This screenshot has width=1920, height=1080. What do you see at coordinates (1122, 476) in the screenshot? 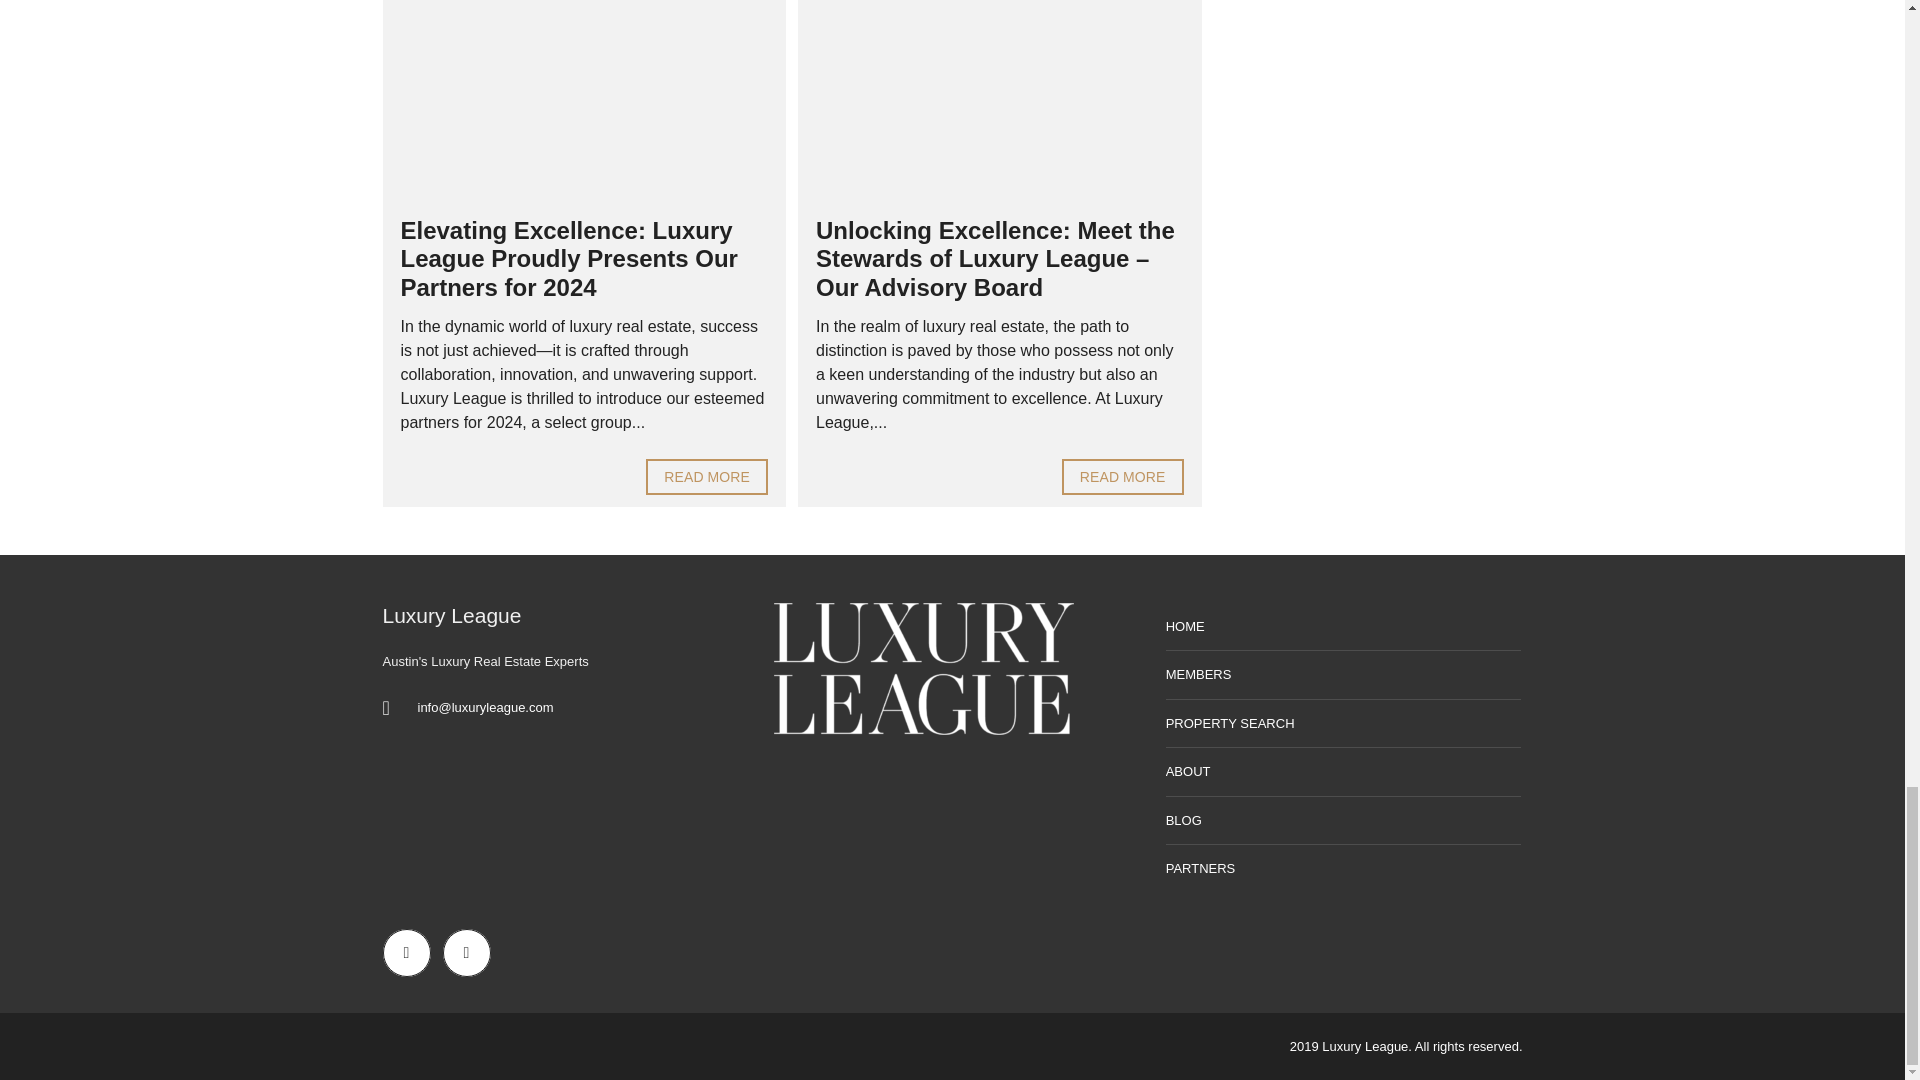
I see `READ MORE` at bounding box center [1122, 476].